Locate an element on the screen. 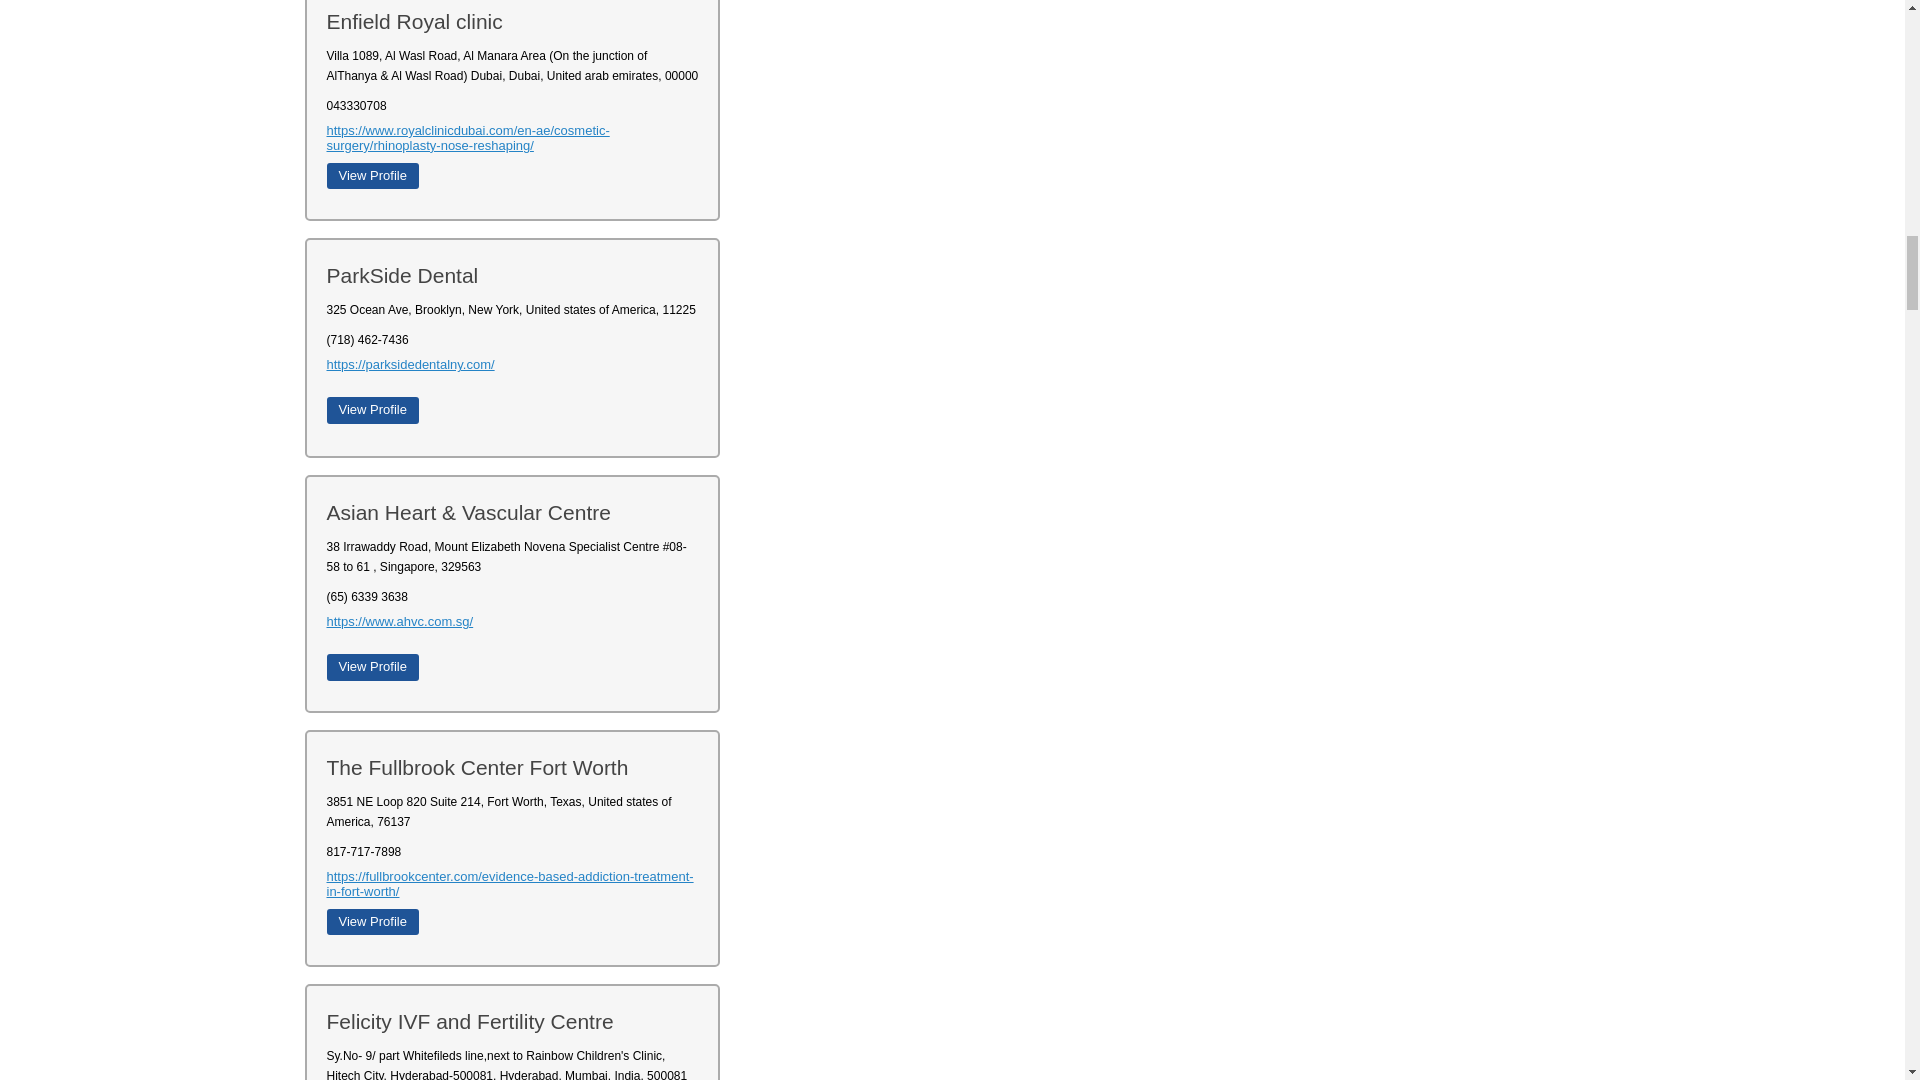  Click here to view profile is located at coordinates (372, 667).